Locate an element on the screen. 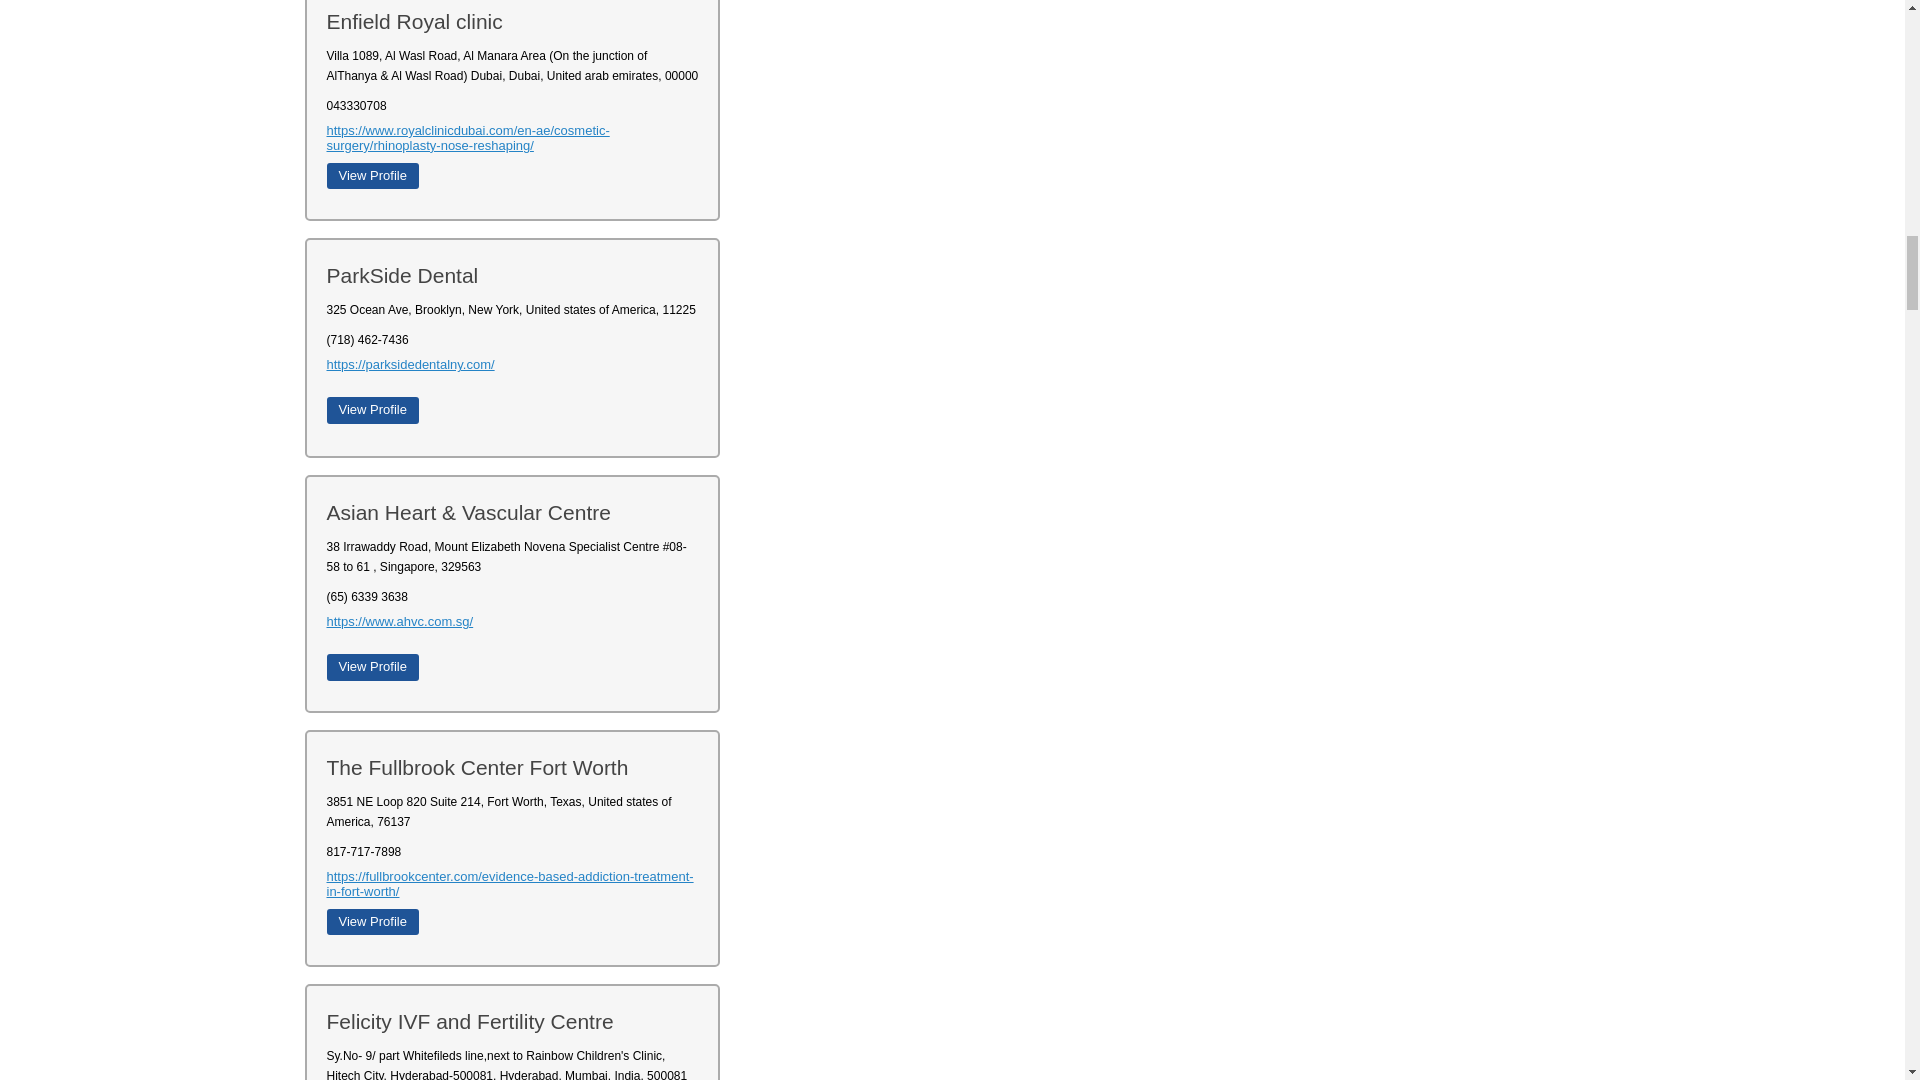  Click here to view profile is located at coordinates (372, 667).